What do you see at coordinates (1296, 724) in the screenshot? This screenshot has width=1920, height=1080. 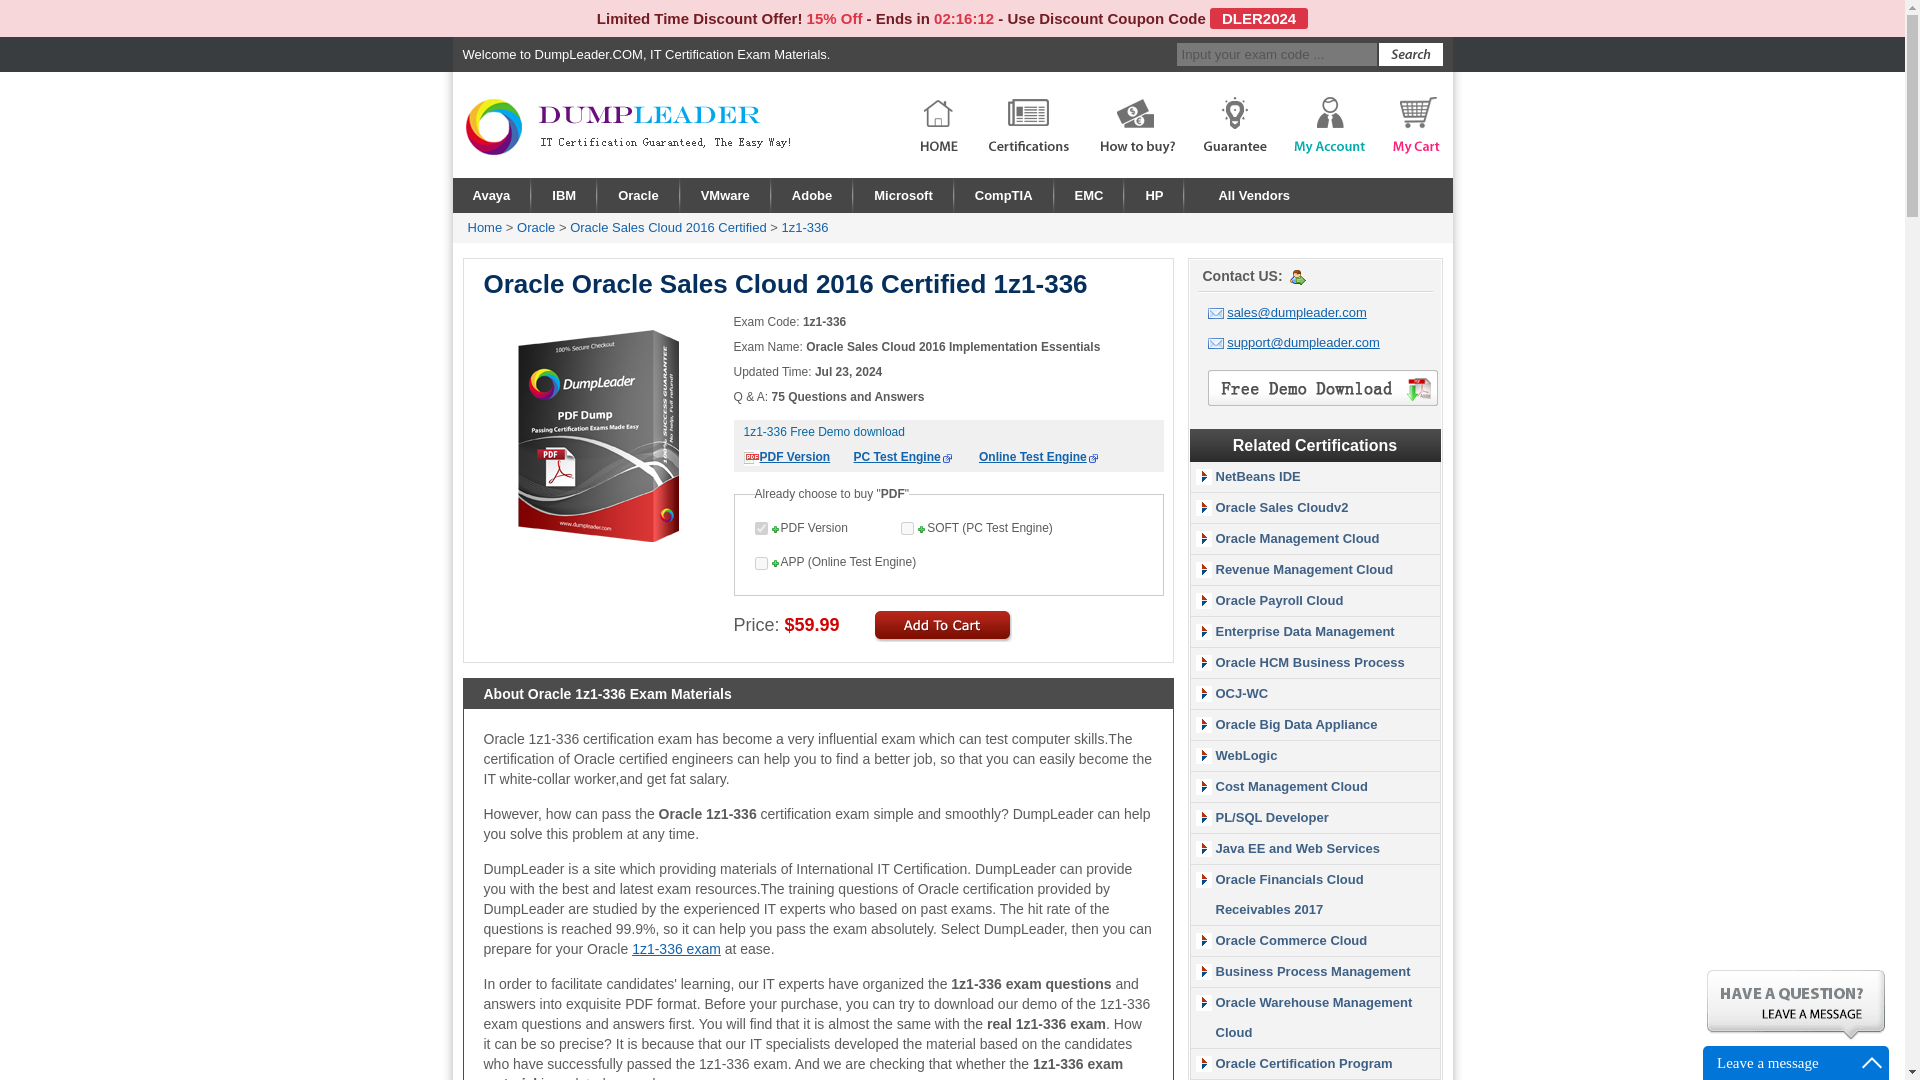 I see `Oracle Big Data Appliance` at bounding box center [1296, 724].